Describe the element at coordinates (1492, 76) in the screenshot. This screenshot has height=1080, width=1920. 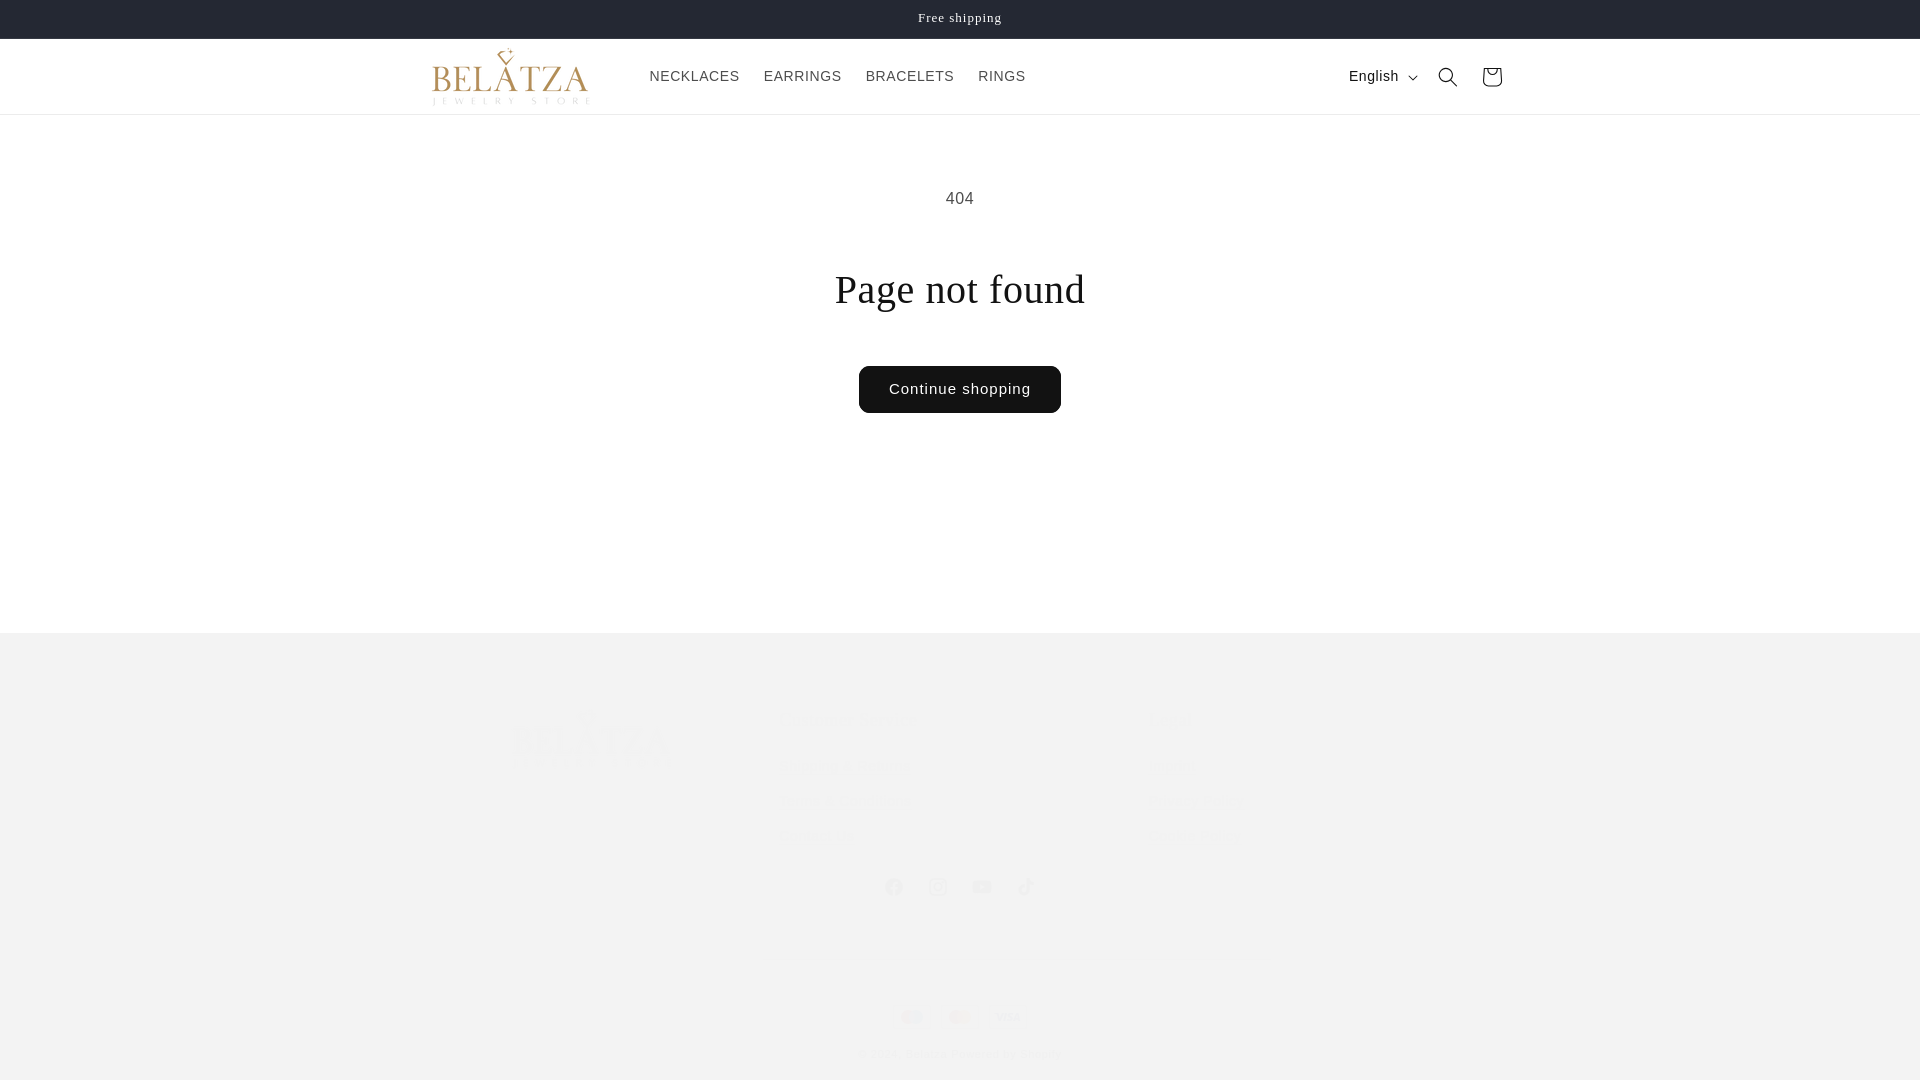
I see `English` at that location.